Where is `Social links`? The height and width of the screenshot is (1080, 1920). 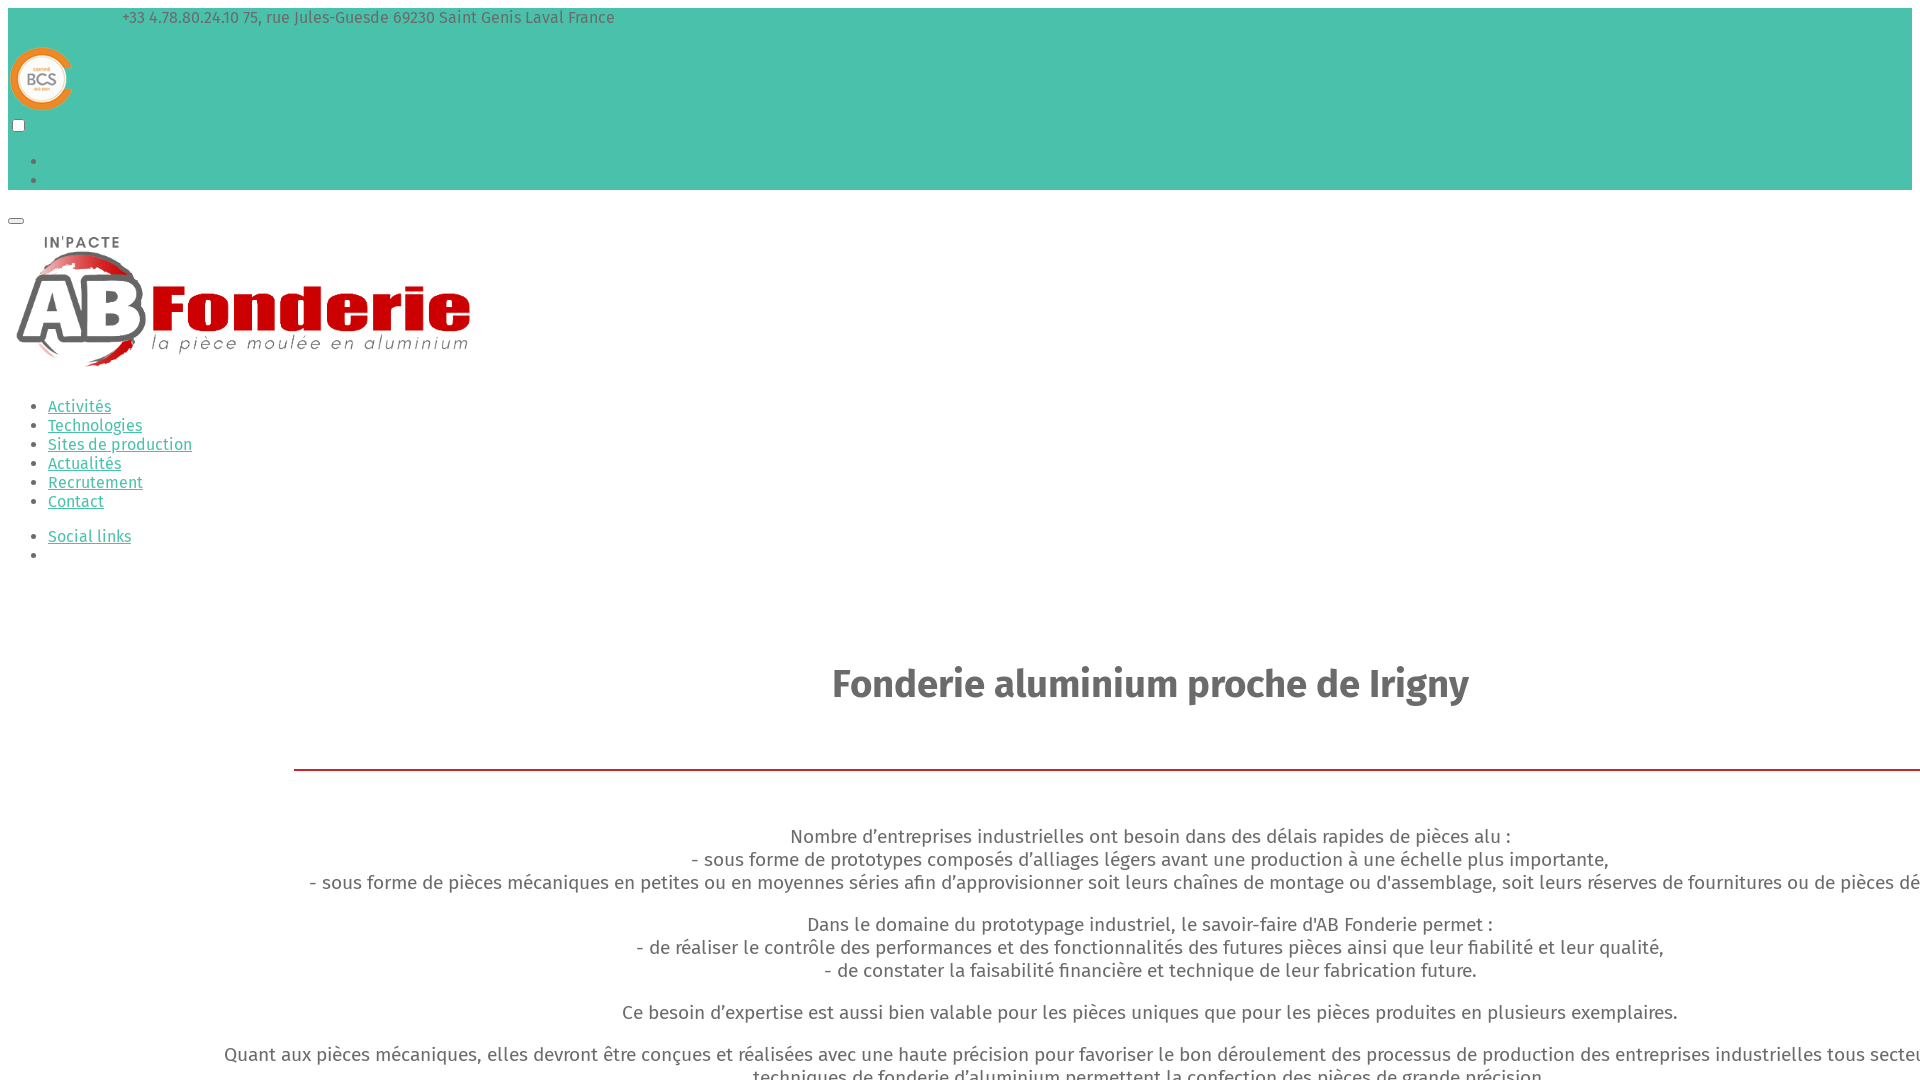
Social links is located at coordinates (90, 536).